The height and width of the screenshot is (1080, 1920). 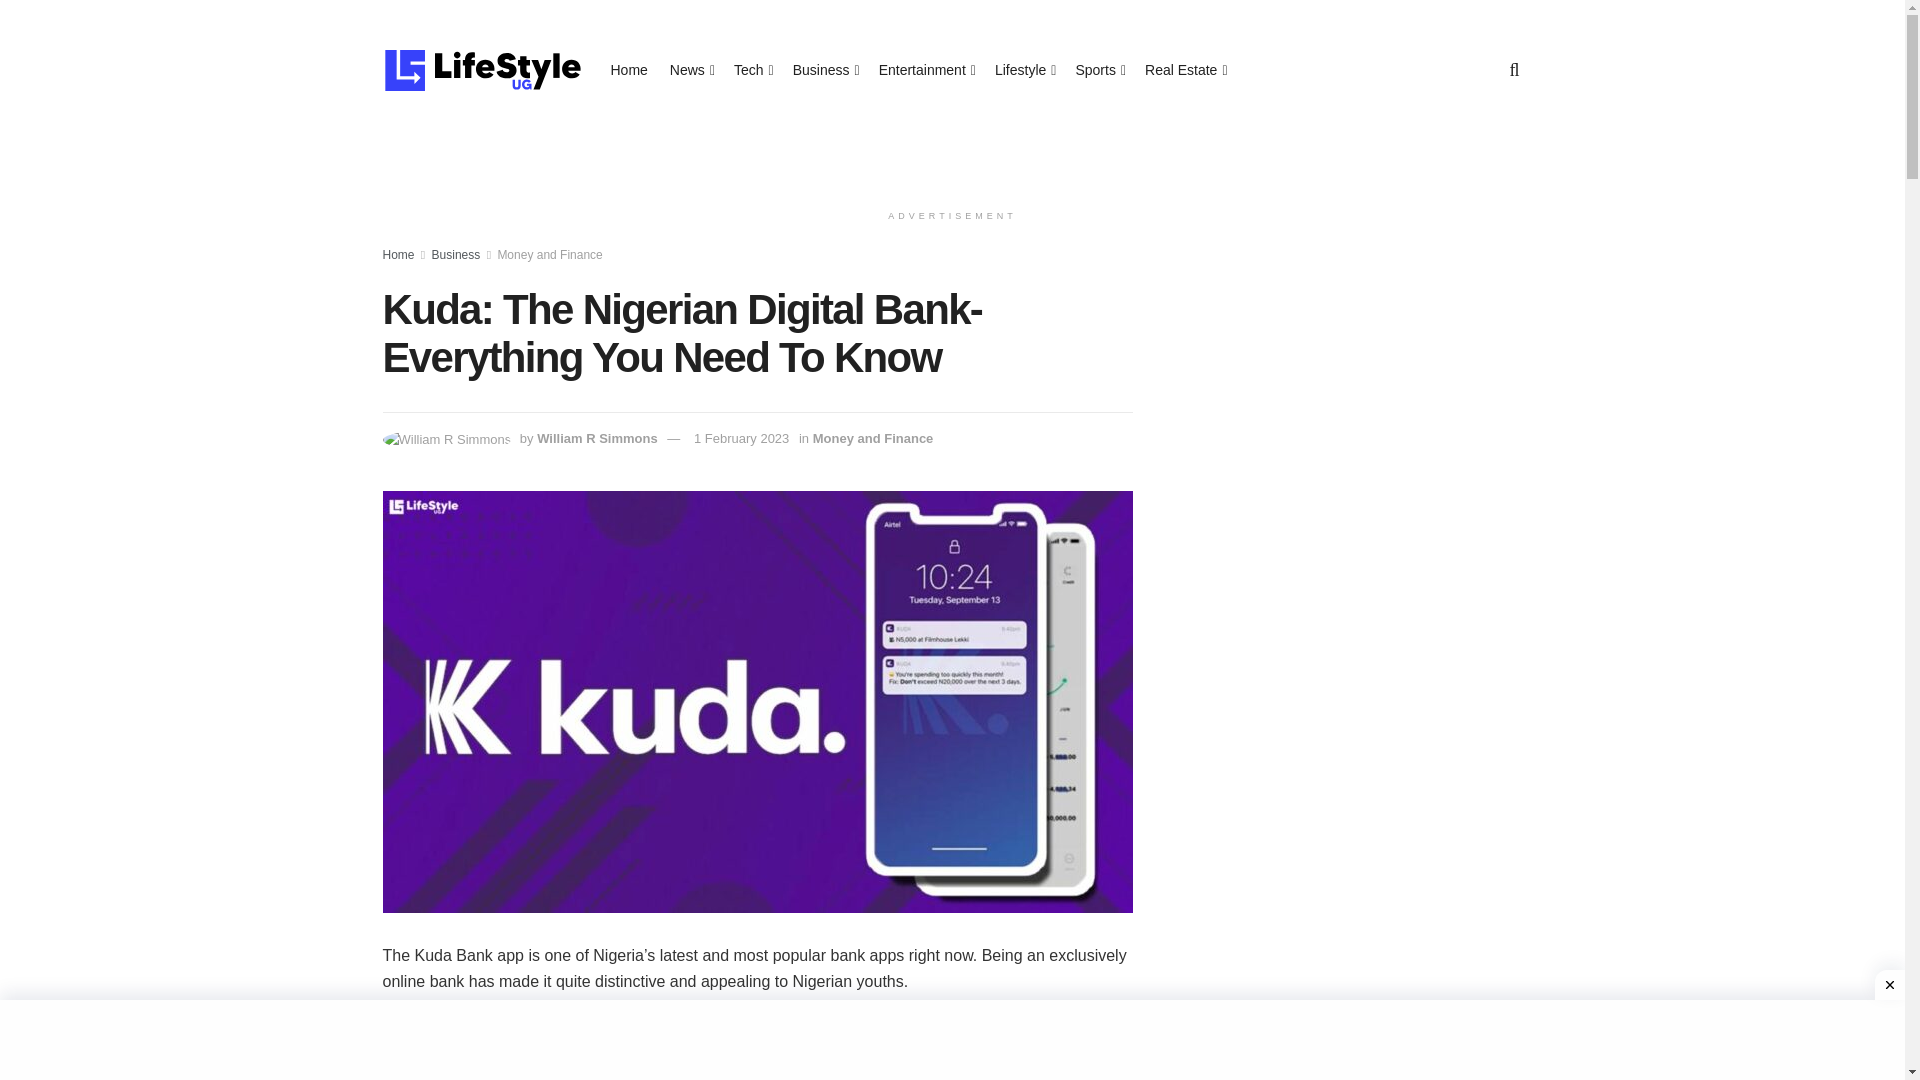 I want to click on Business, so click(x=456, y=255).